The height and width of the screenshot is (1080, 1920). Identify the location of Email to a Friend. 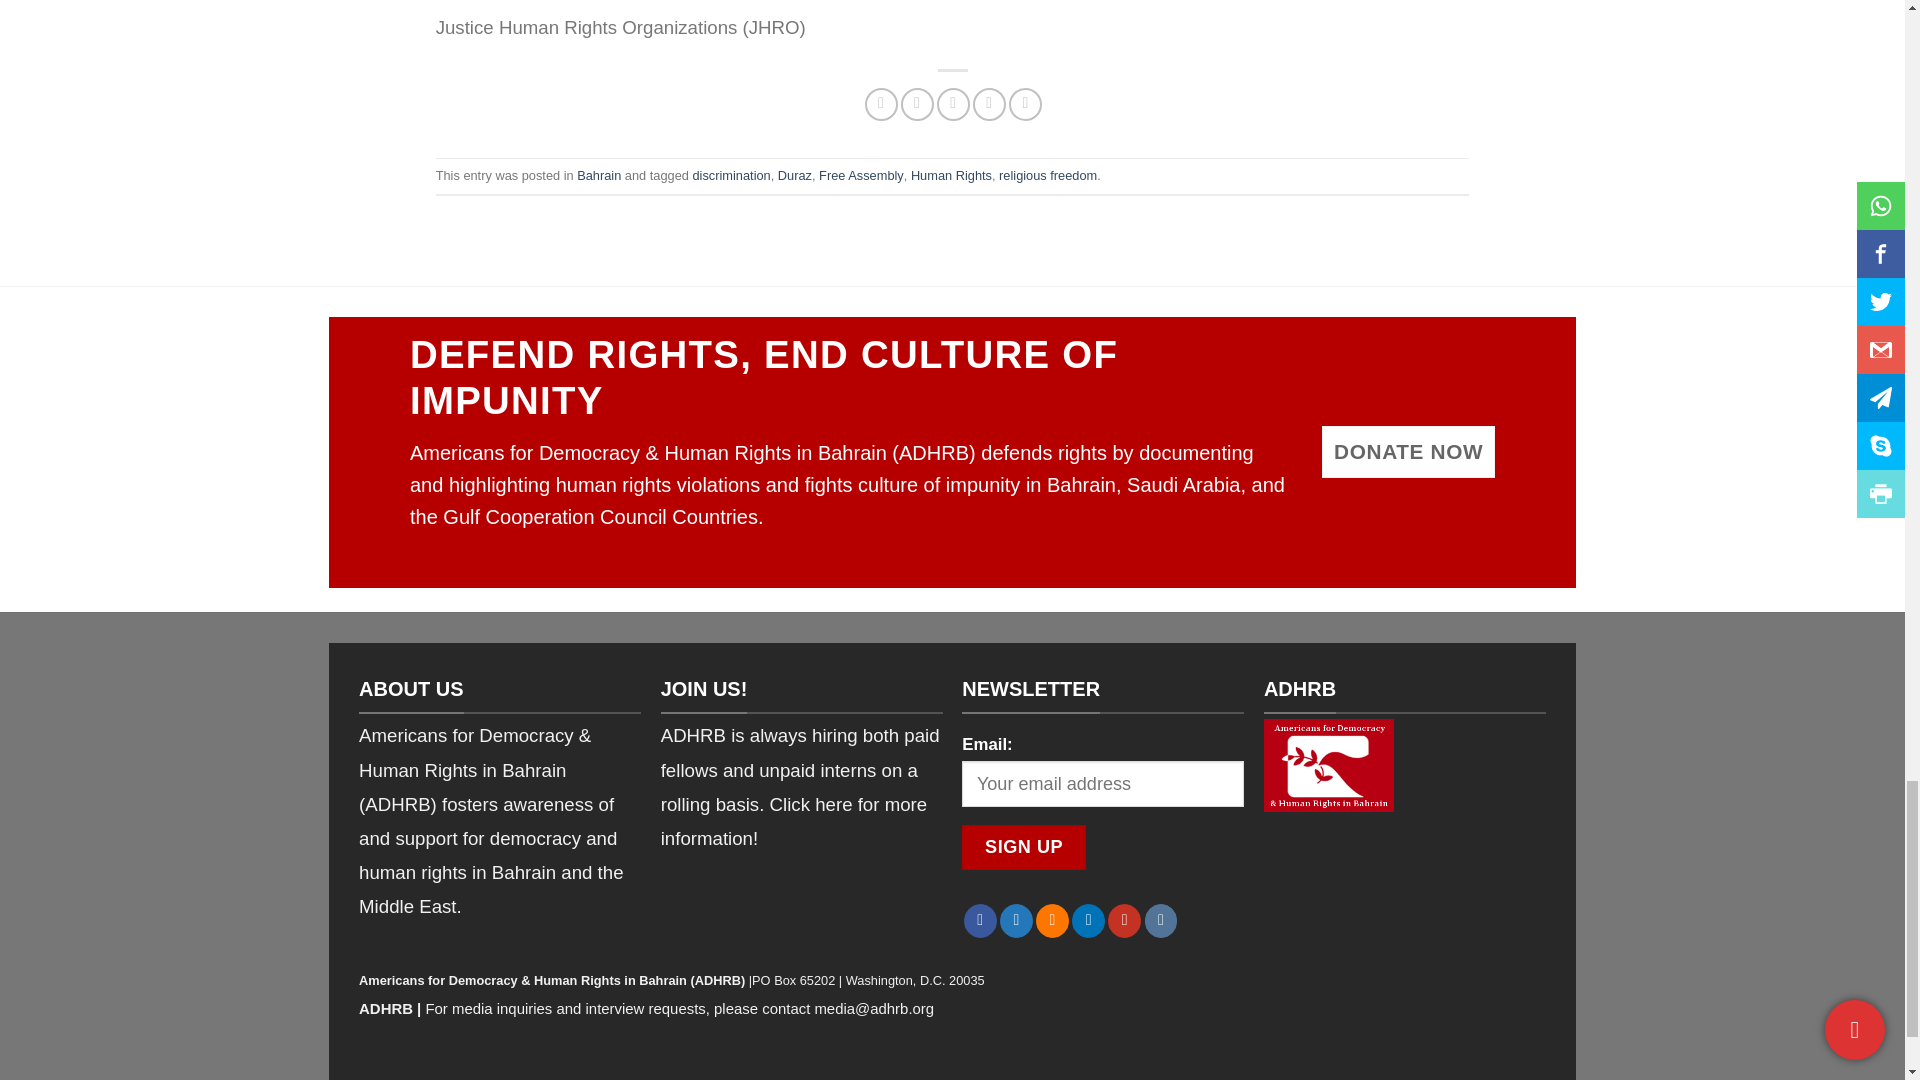
(952, 104).